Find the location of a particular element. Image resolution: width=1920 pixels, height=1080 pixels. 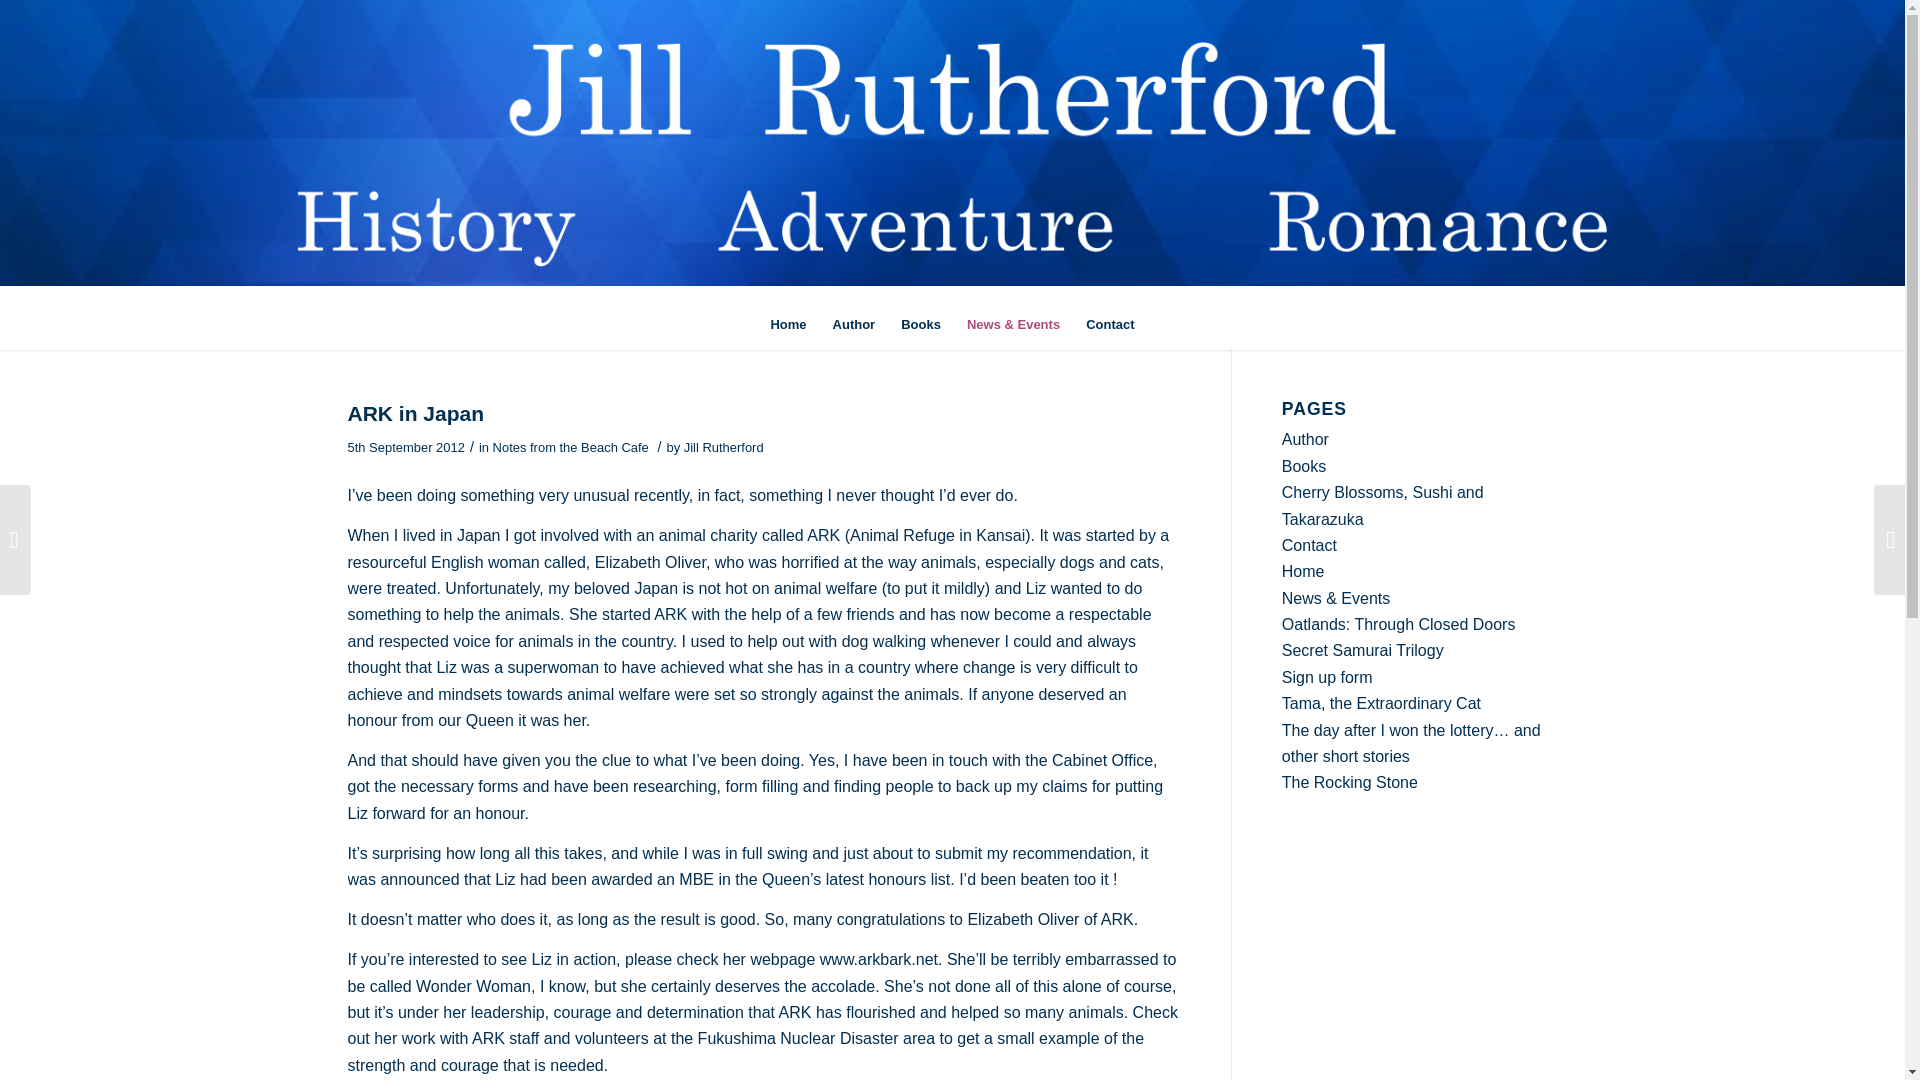

Oatlands: Through Closed Doors is located at coordinates (1399, 624).